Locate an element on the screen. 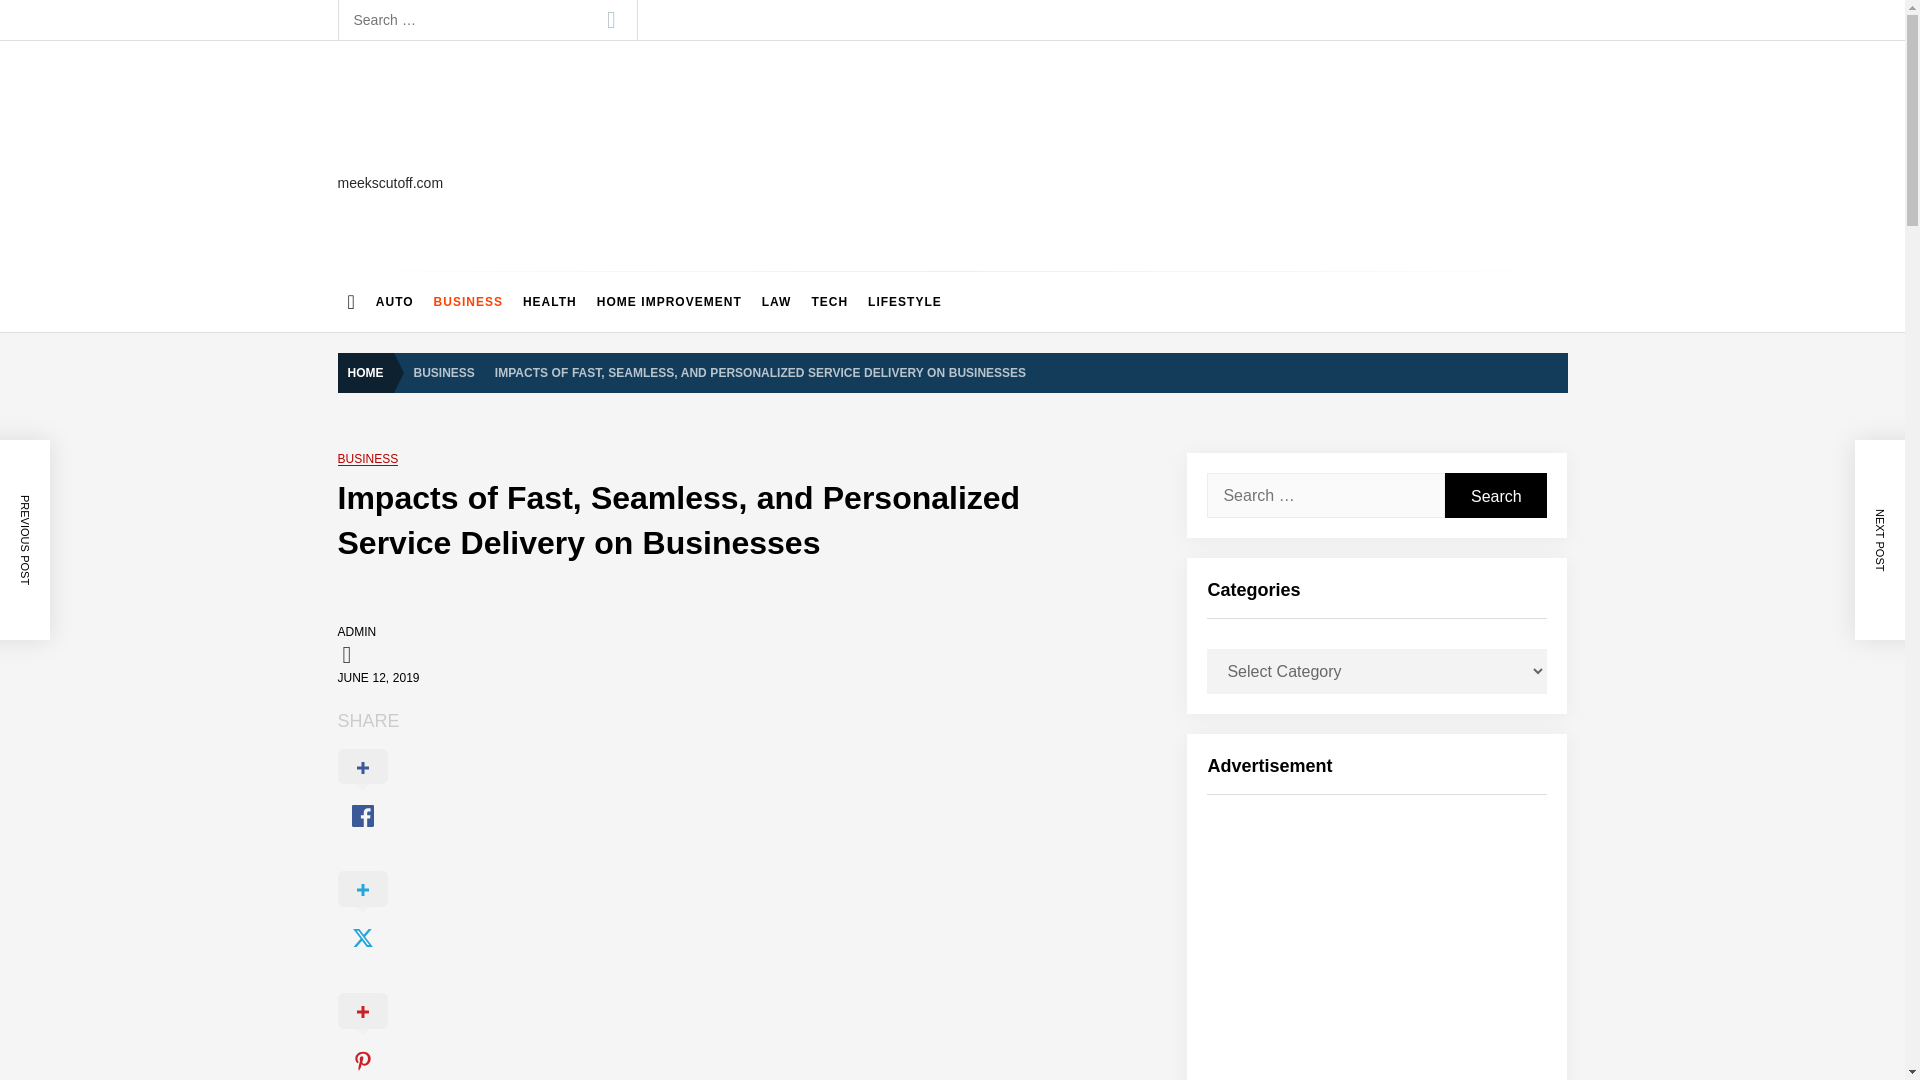 The width and height of the screenshot is (1920, 1080). Search is located at coordinates (1496, 496).